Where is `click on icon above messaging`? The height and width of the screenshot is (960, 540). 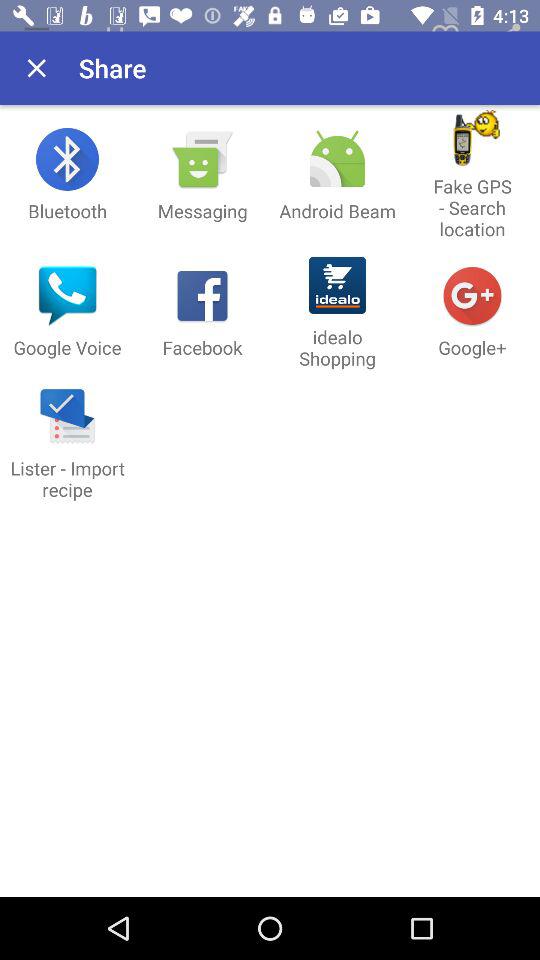
click on icon above messaging is located at coordinates (202, 159).